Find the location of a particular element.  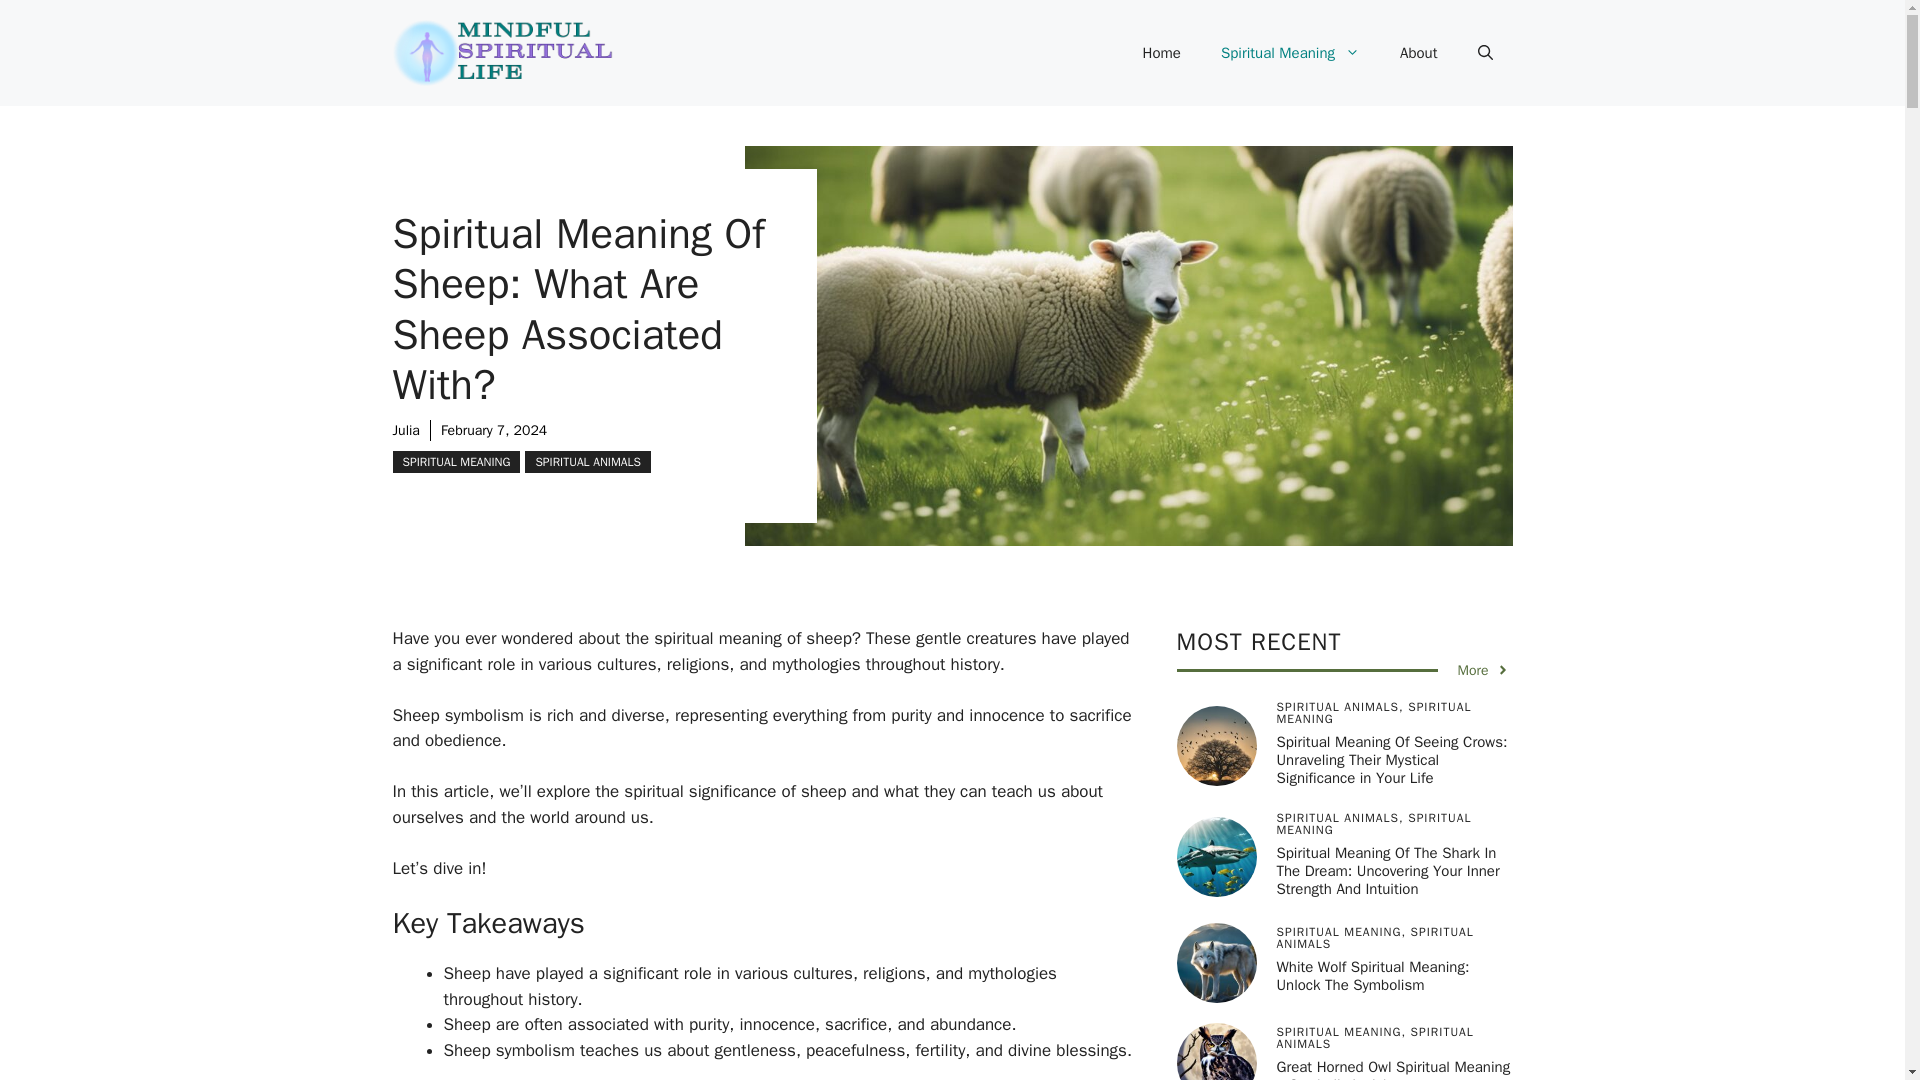

White Wolf Spiritual Meaning: Unlock The Symbolism is located at coordinates (1372, 975).